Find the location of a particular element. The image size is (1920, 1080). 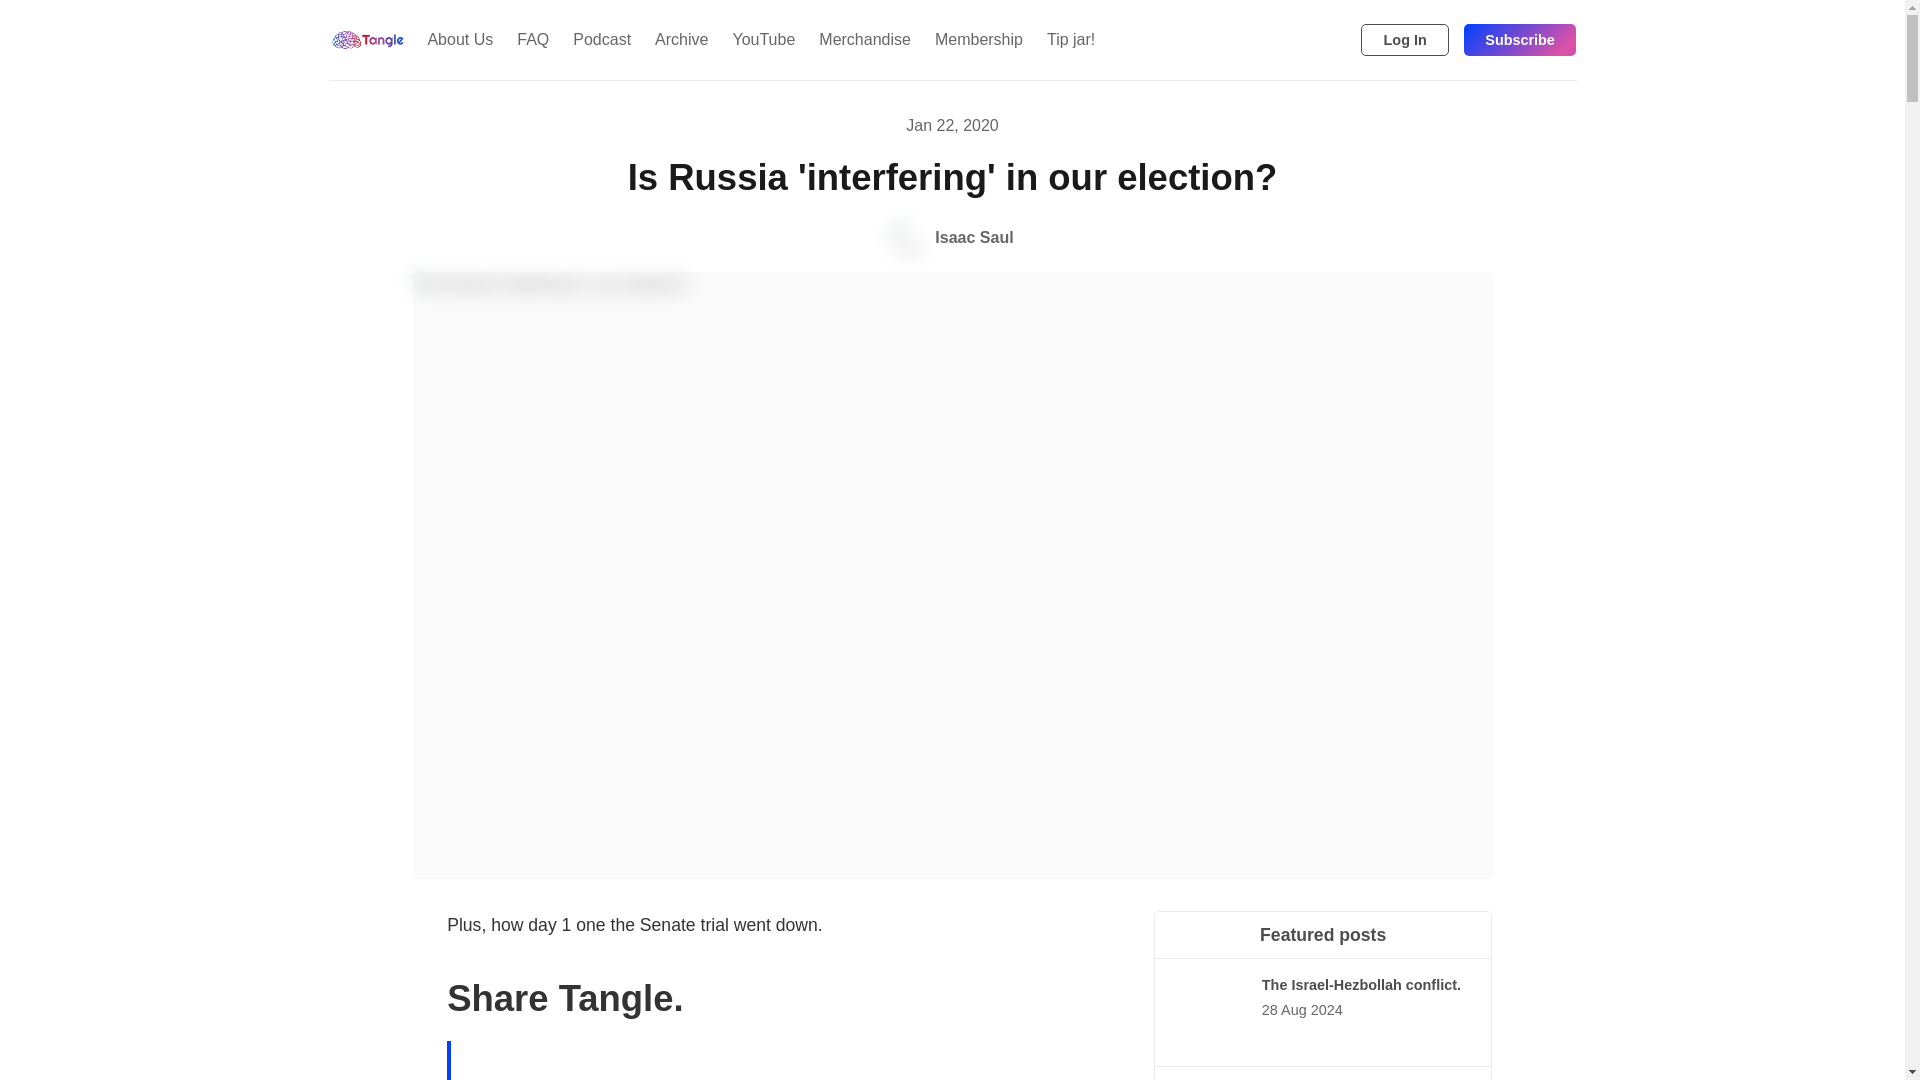

FAQ is located at coordinates (532, 39).